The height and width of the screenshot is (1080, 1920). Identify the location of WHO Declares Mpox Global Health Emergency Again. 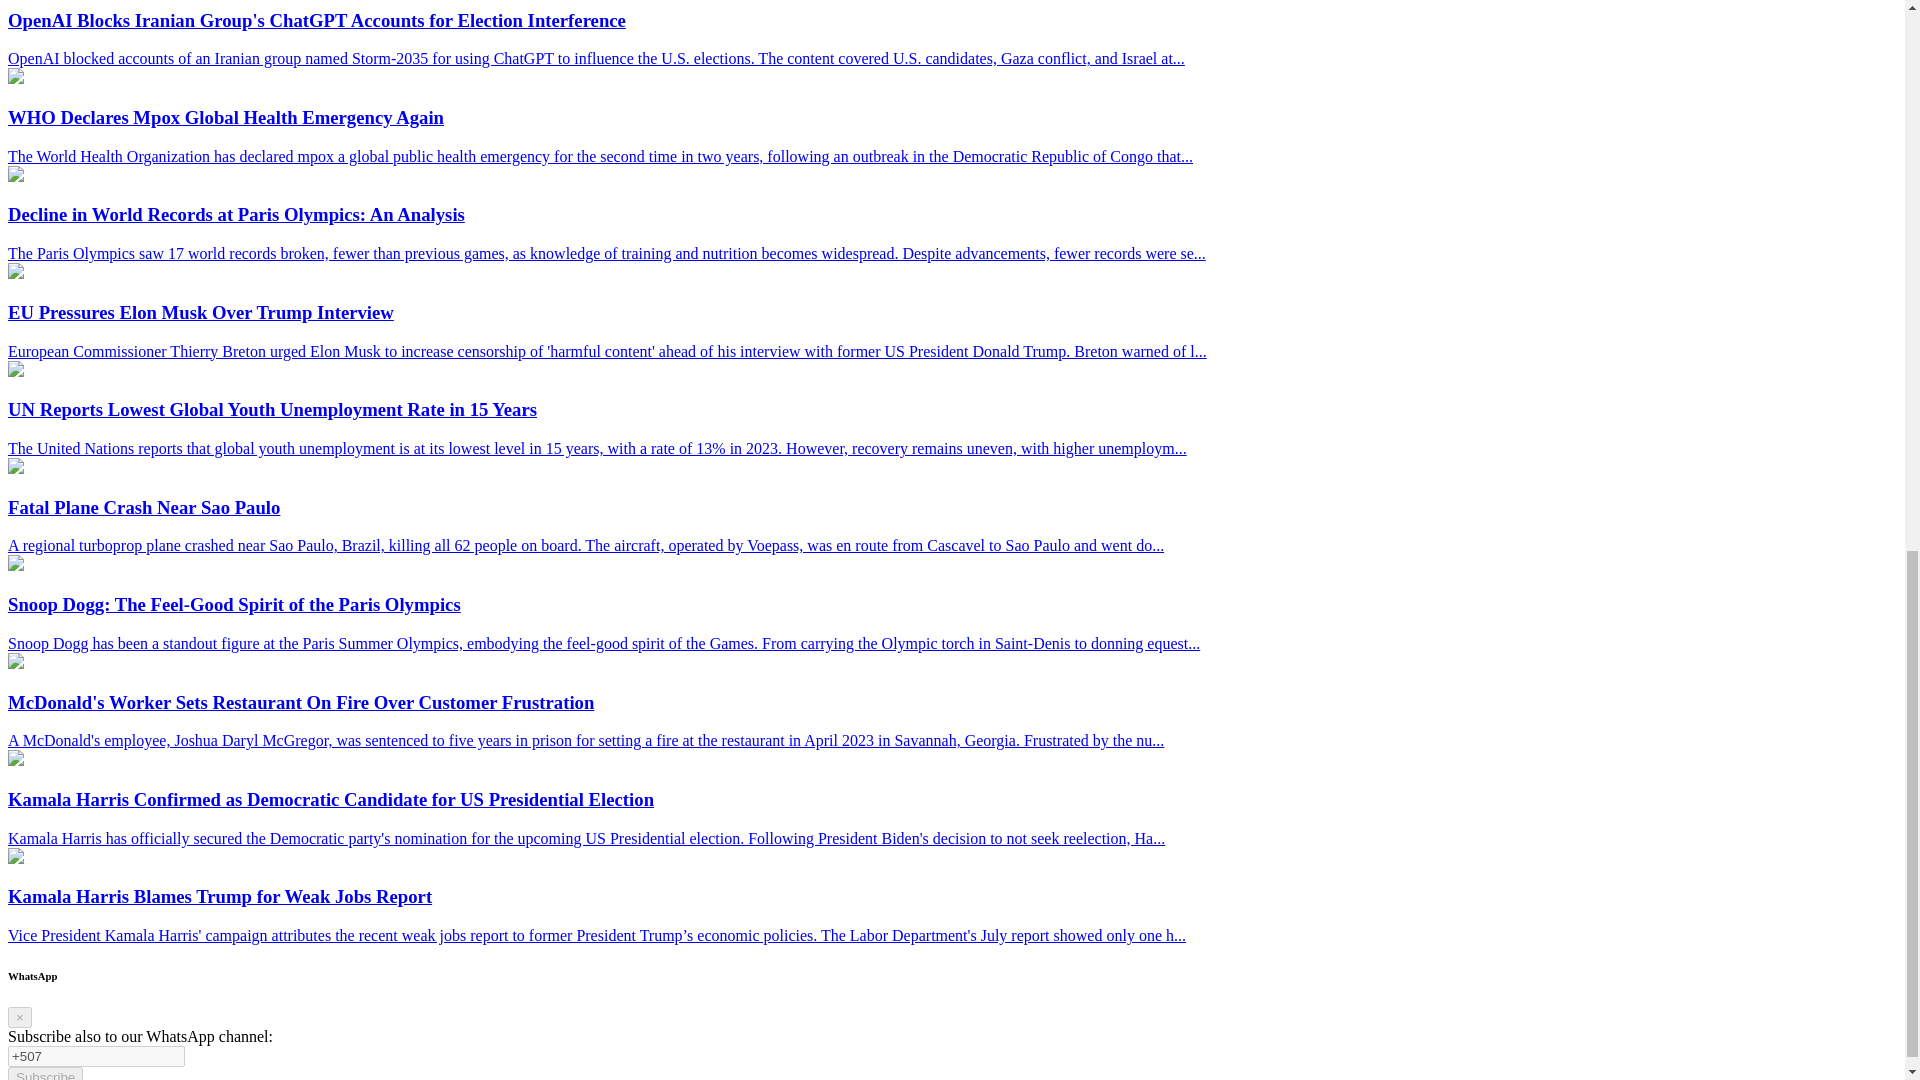
(15, 78).